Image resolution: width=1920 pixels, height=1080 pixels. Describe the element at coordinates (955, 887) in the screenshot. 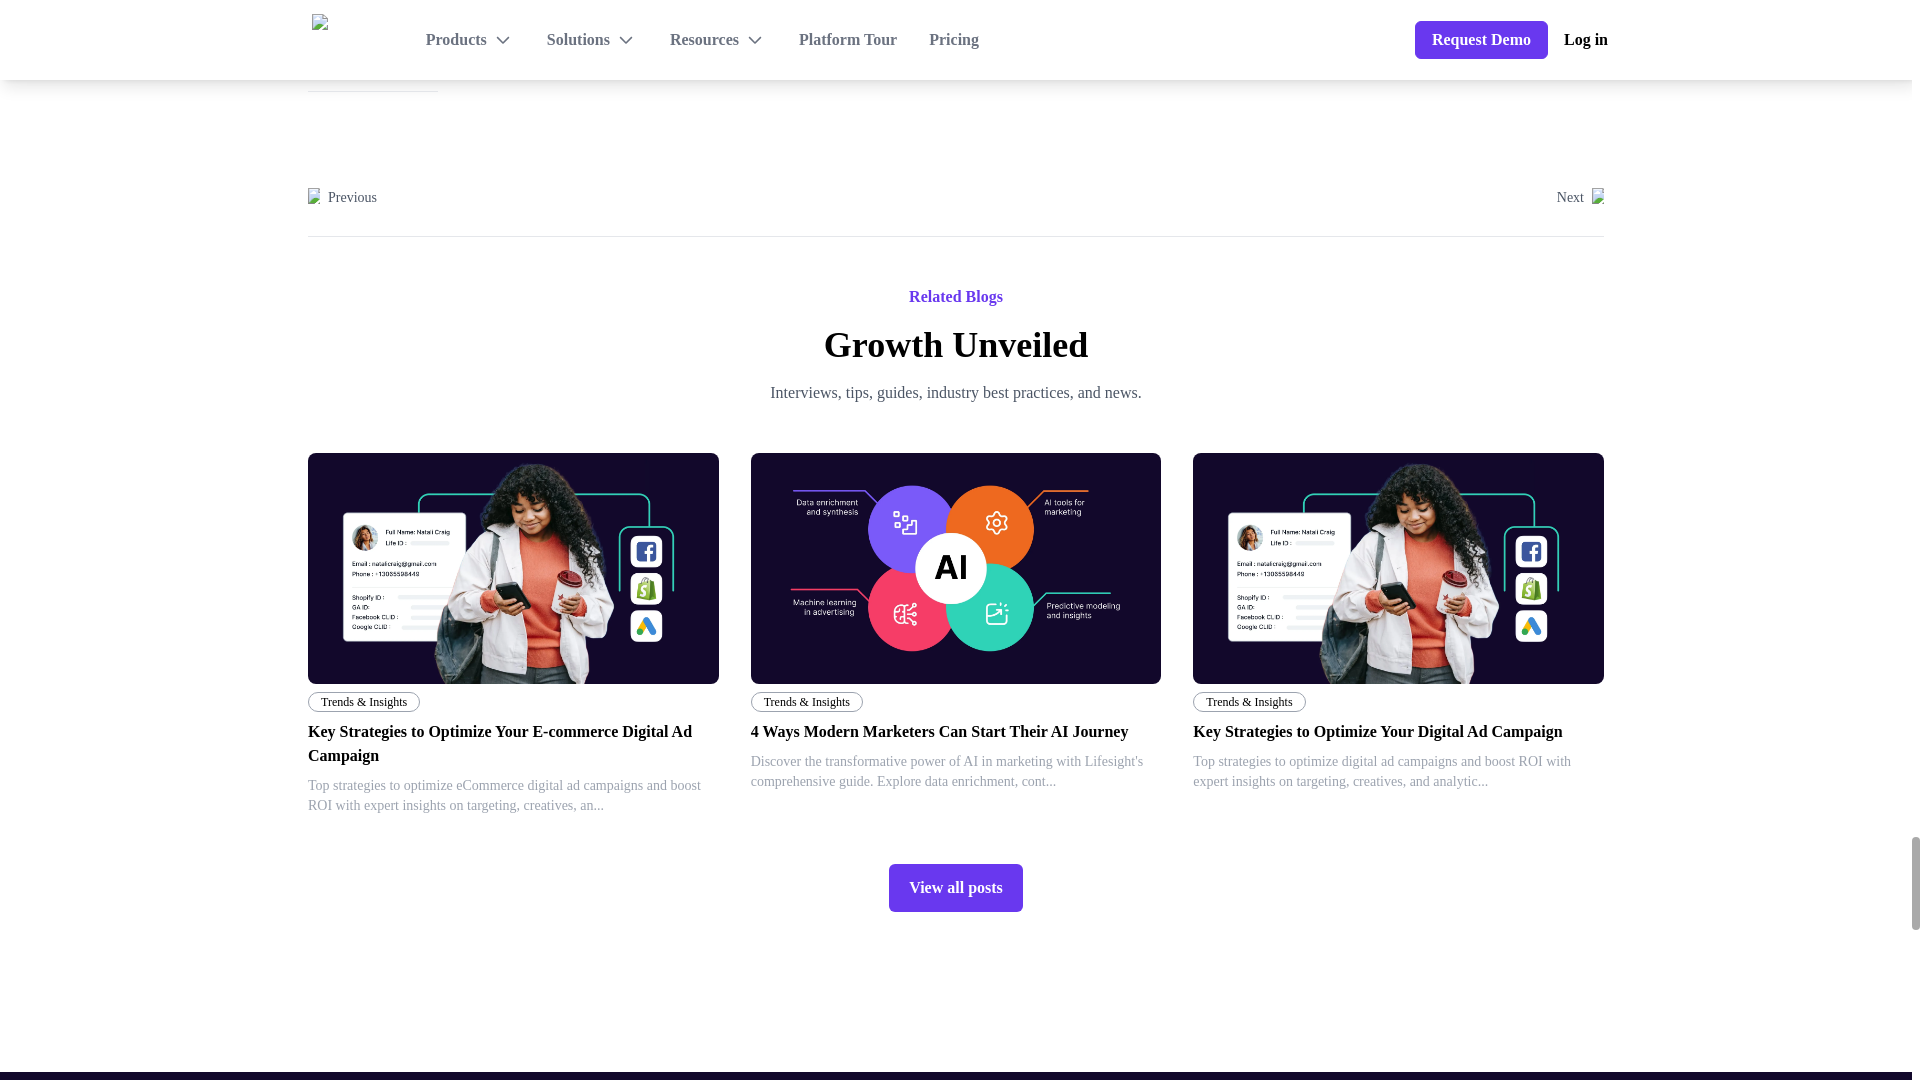

I see `View all posts` at that location.